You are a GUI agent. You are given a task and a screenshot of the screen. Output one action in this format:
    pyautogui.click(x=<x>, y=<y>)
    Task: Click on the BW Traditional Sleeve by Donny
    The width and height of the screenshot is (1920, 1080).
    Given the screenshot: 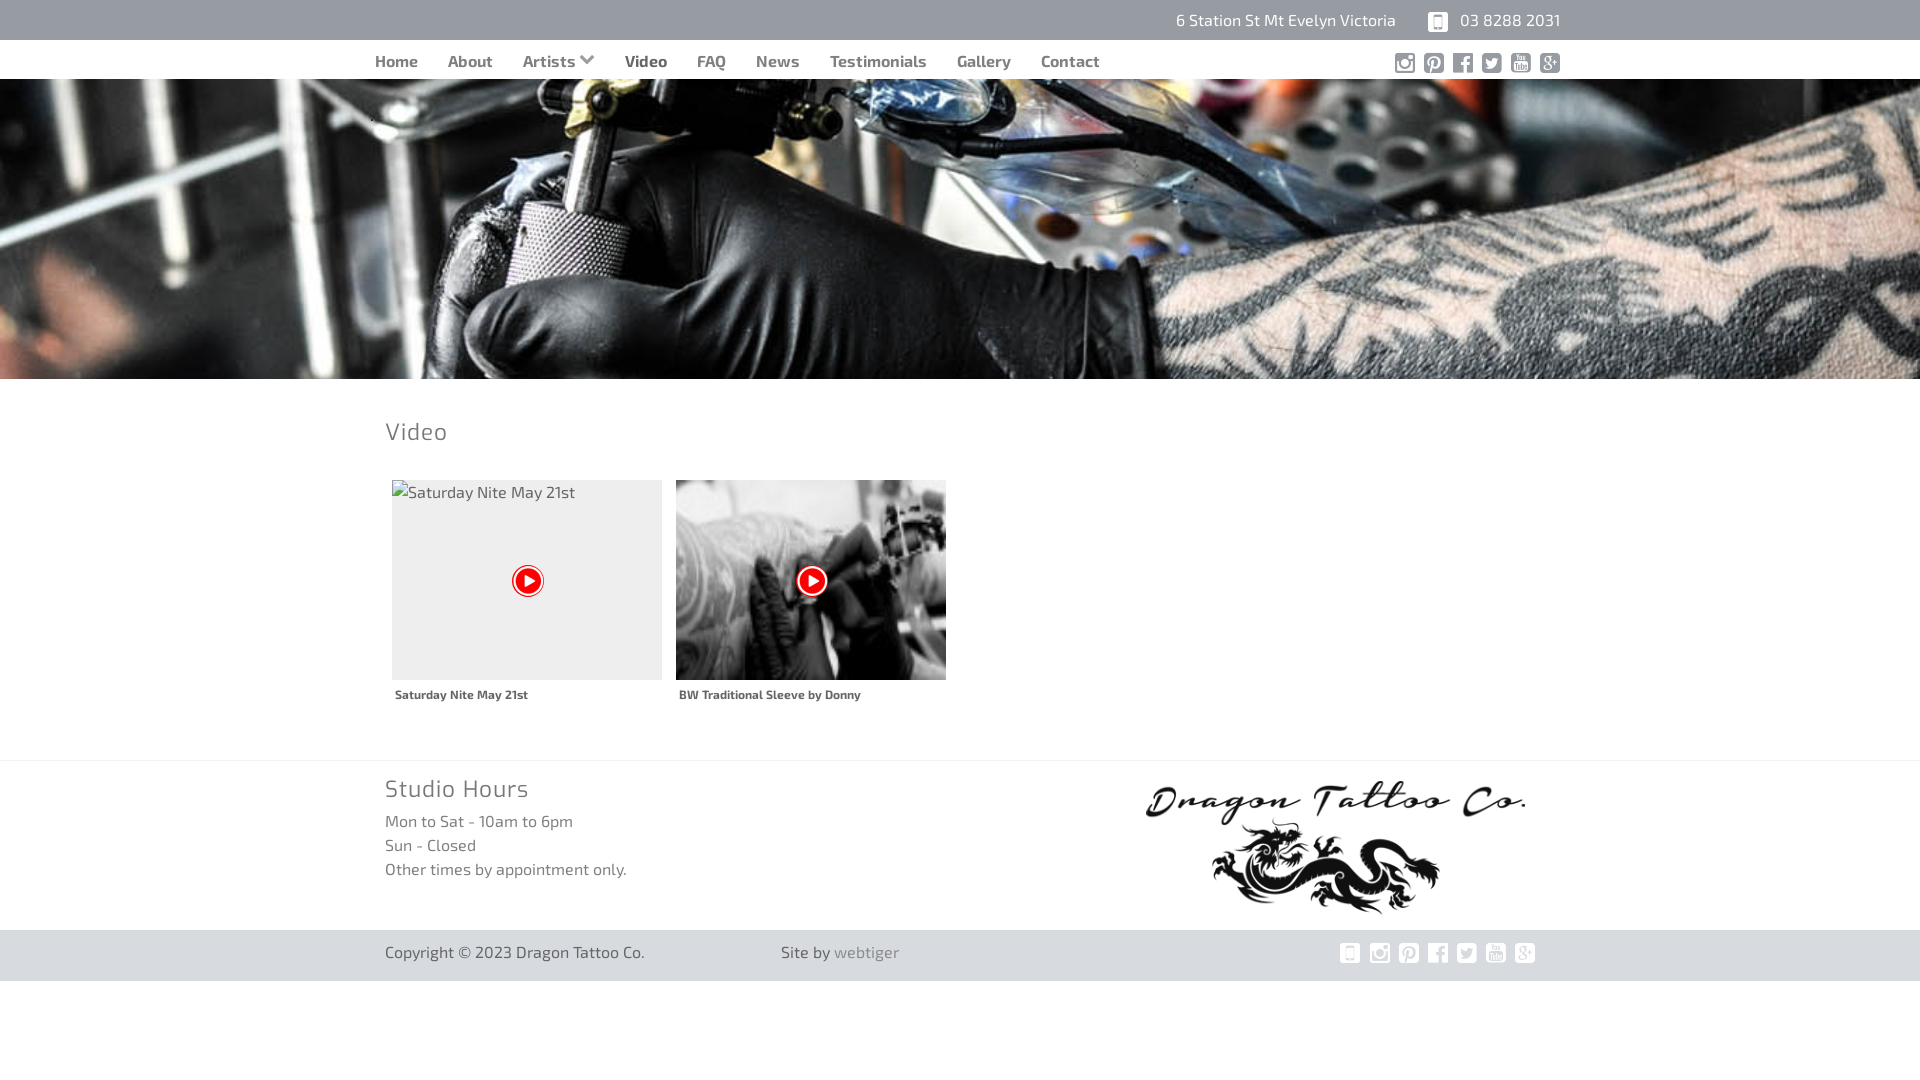 What is the action you would take?
    pyautogui.click(x=811, y=580)
    